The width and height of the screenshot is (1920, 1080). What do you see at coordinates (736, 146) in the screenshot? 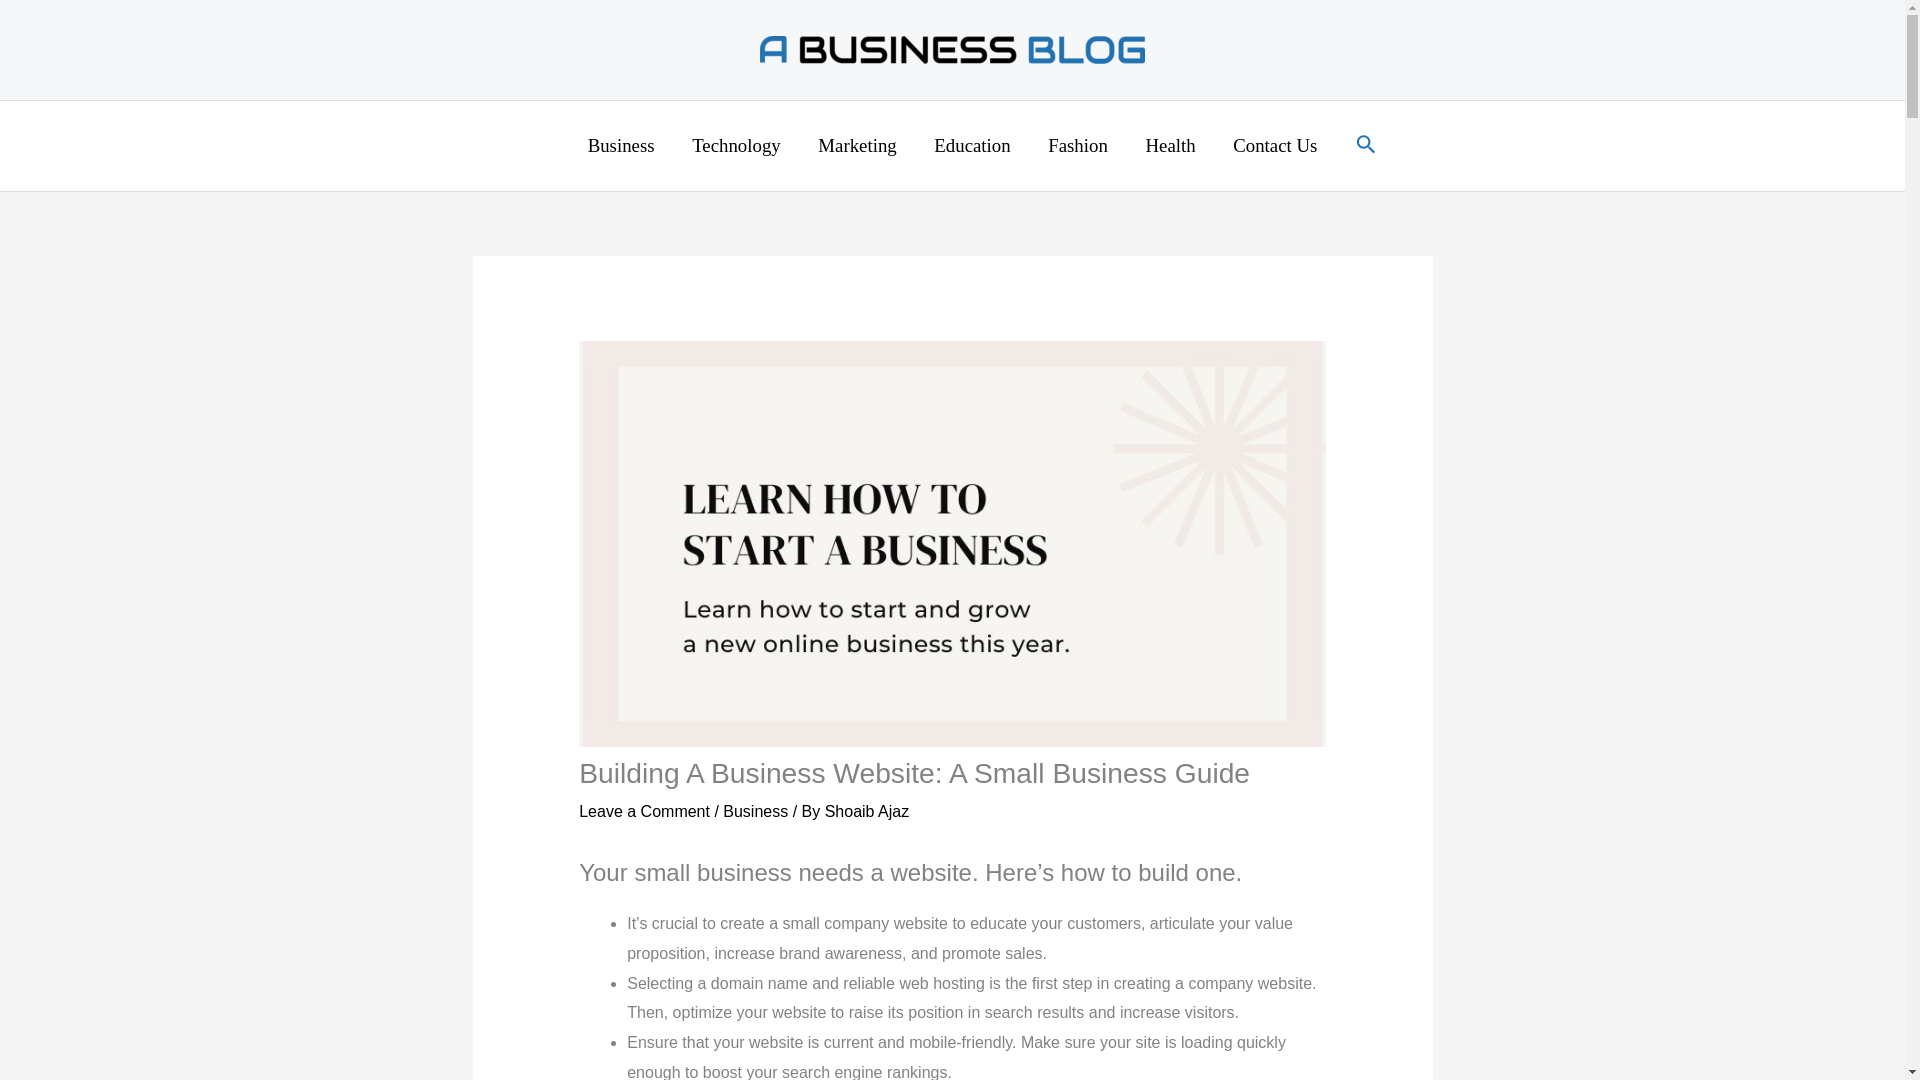
I see `Technology` at bounding box center [736, 146].